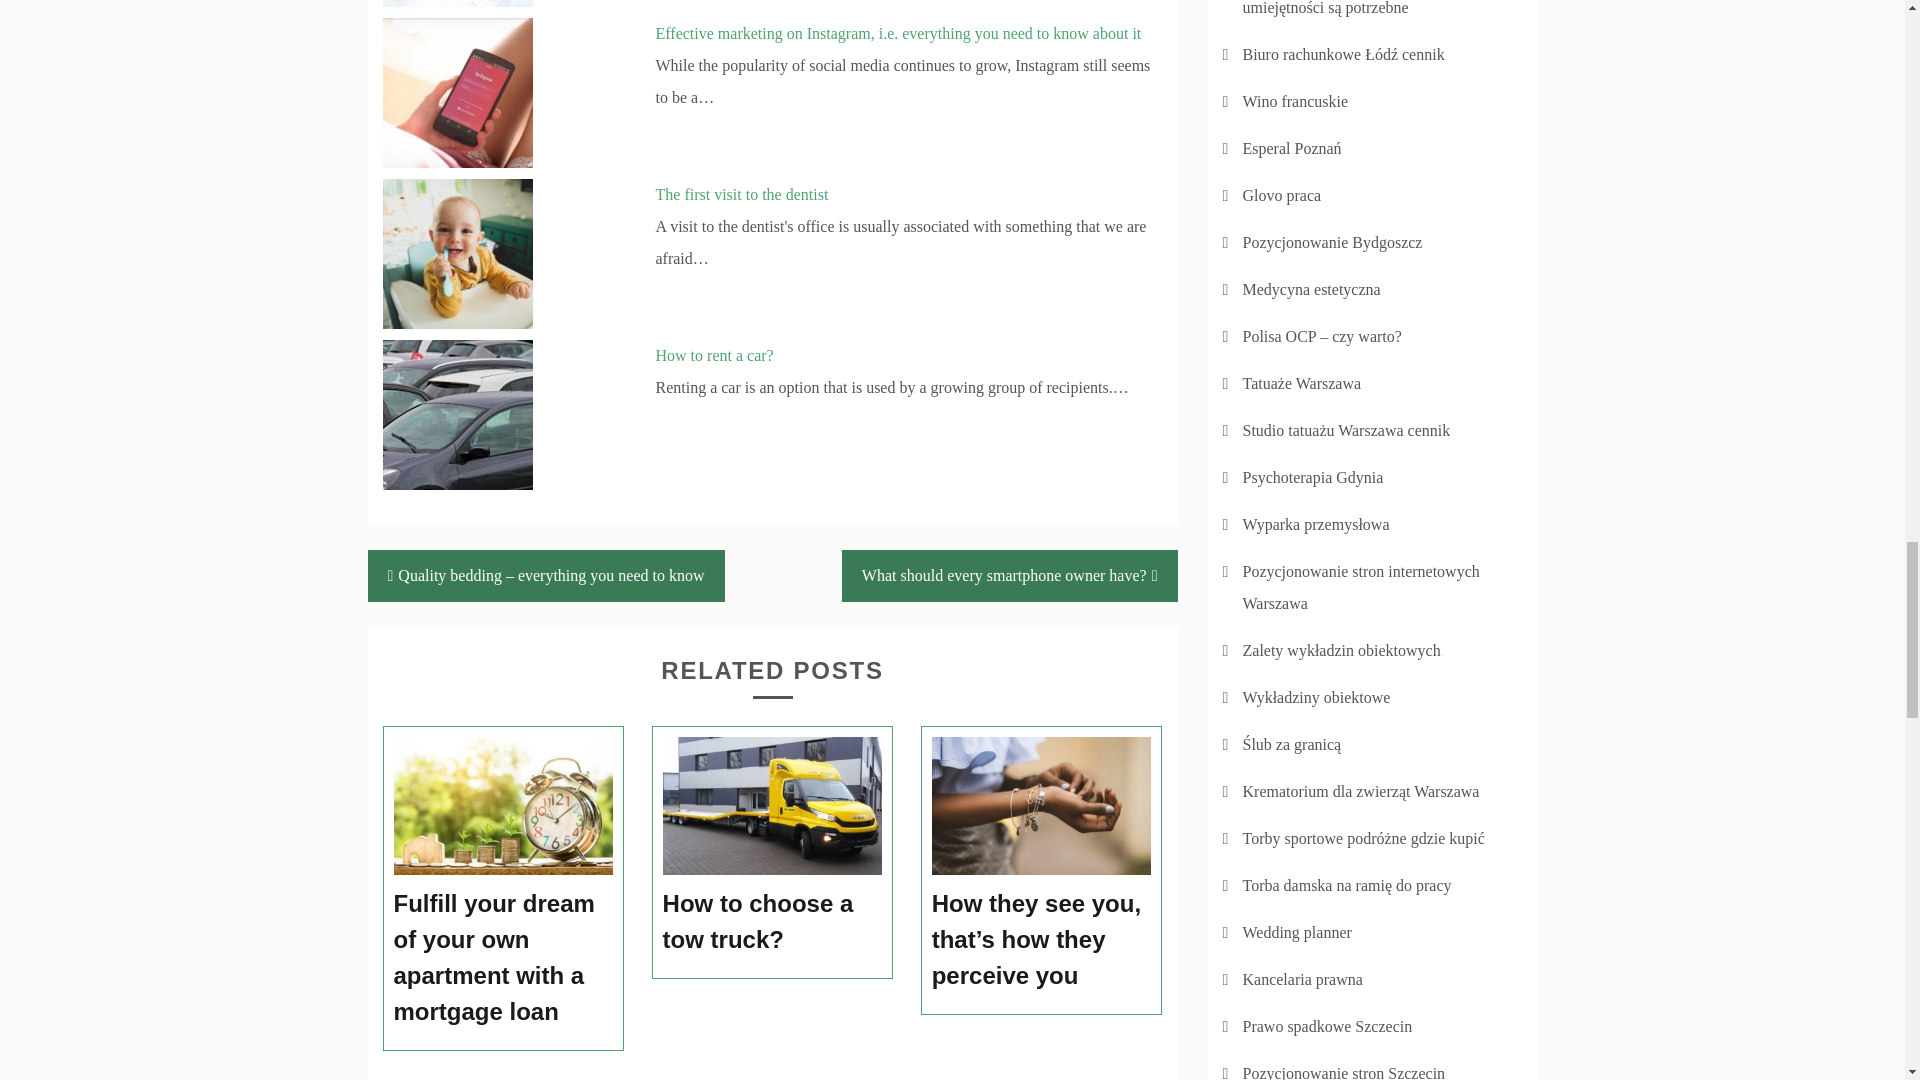 This screenshot has width=1920, height=1080. Describe the element at coordinates (1010, 575) in the screenshot. I see `What should every smartphone owner have?` at that location.